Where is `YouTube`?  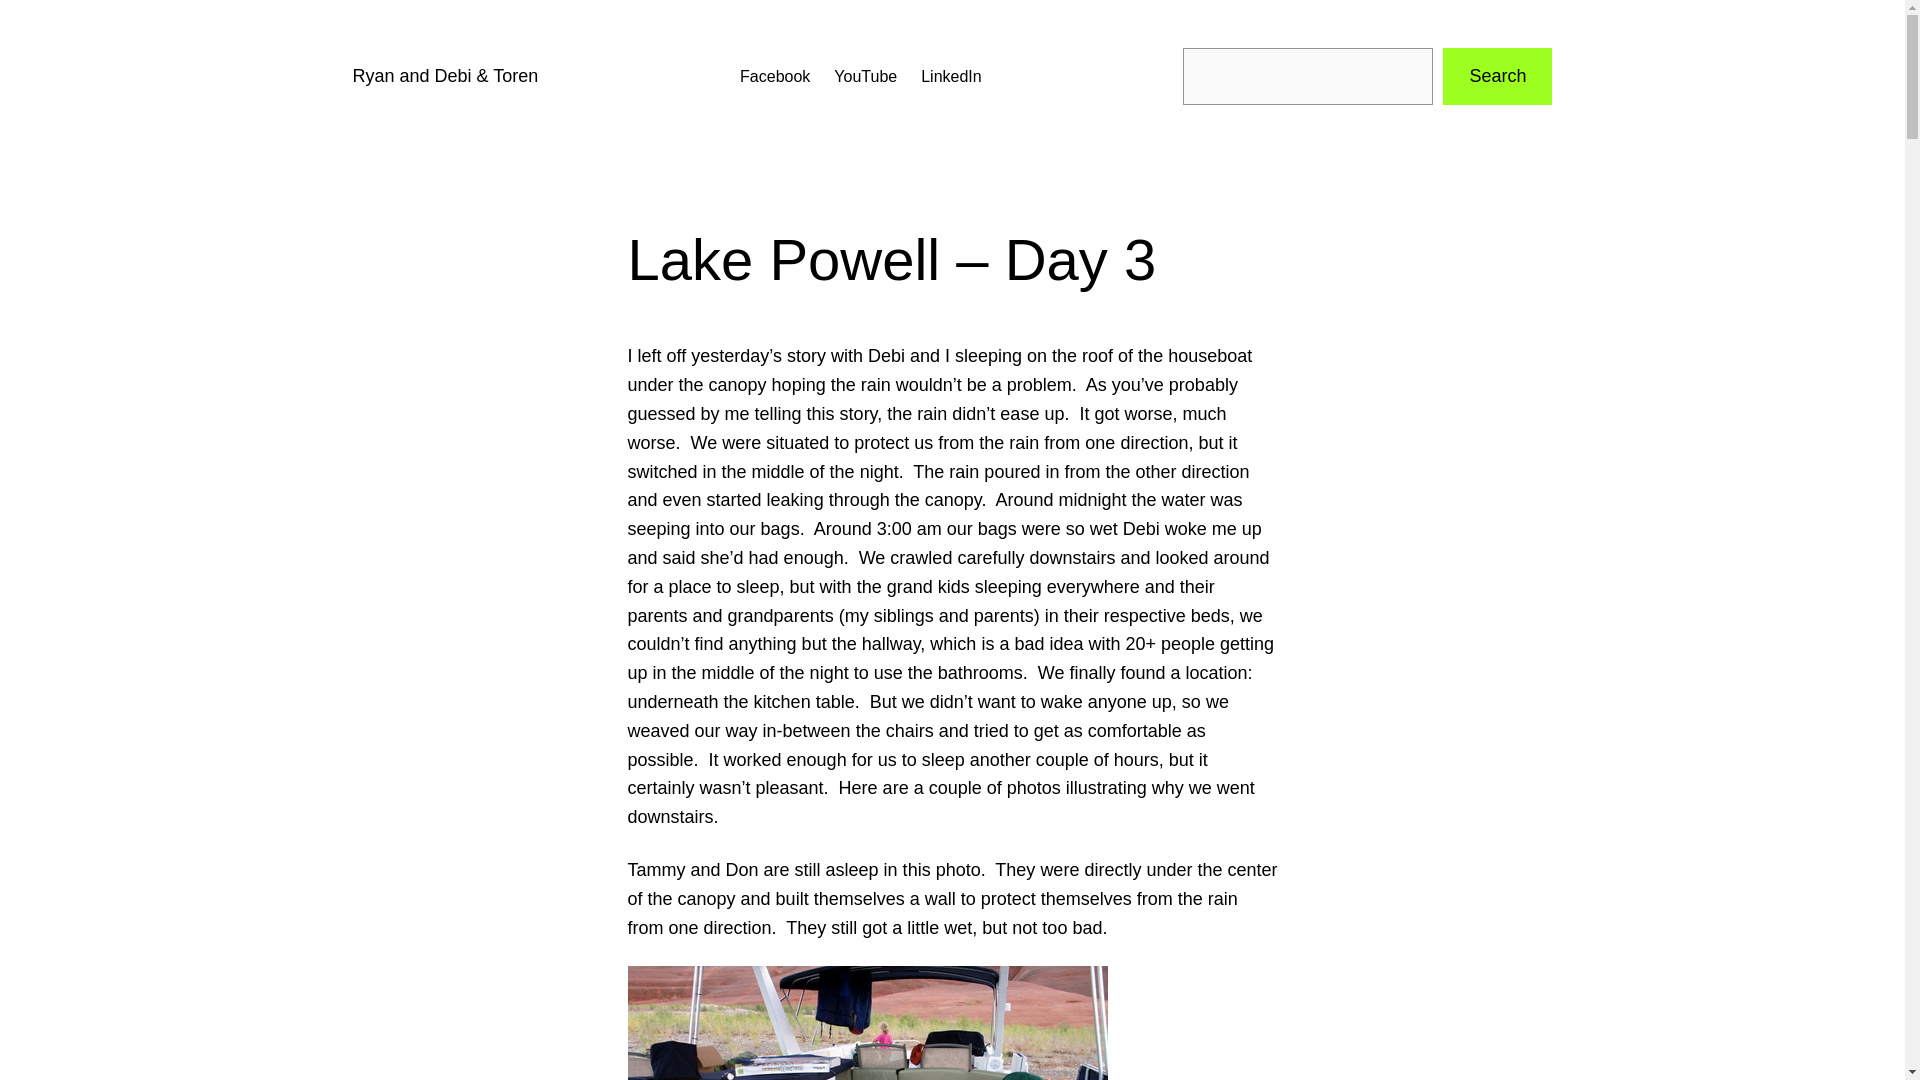
YouTube is located at coordinates (864, 76).